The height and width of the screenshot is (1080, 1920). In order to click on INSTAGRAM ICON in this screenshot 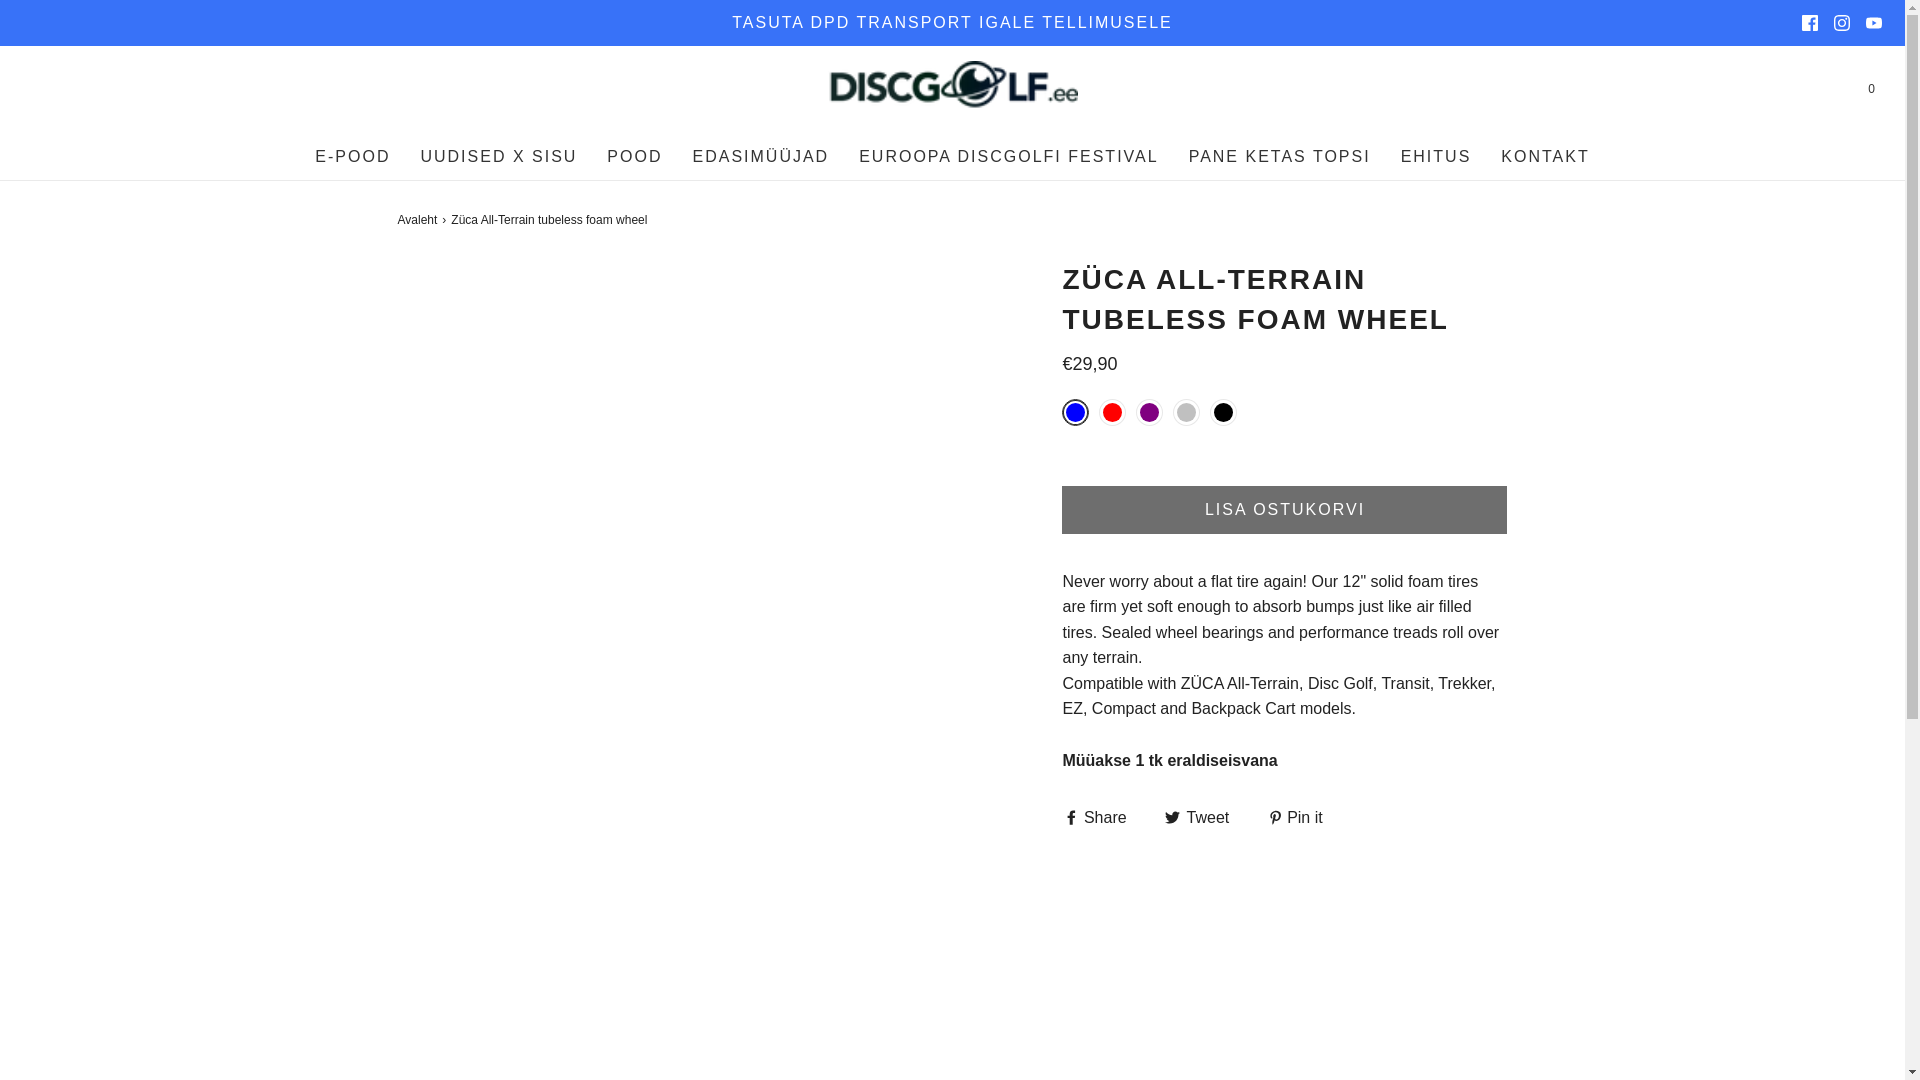, I will do `click(1842, 23)`.